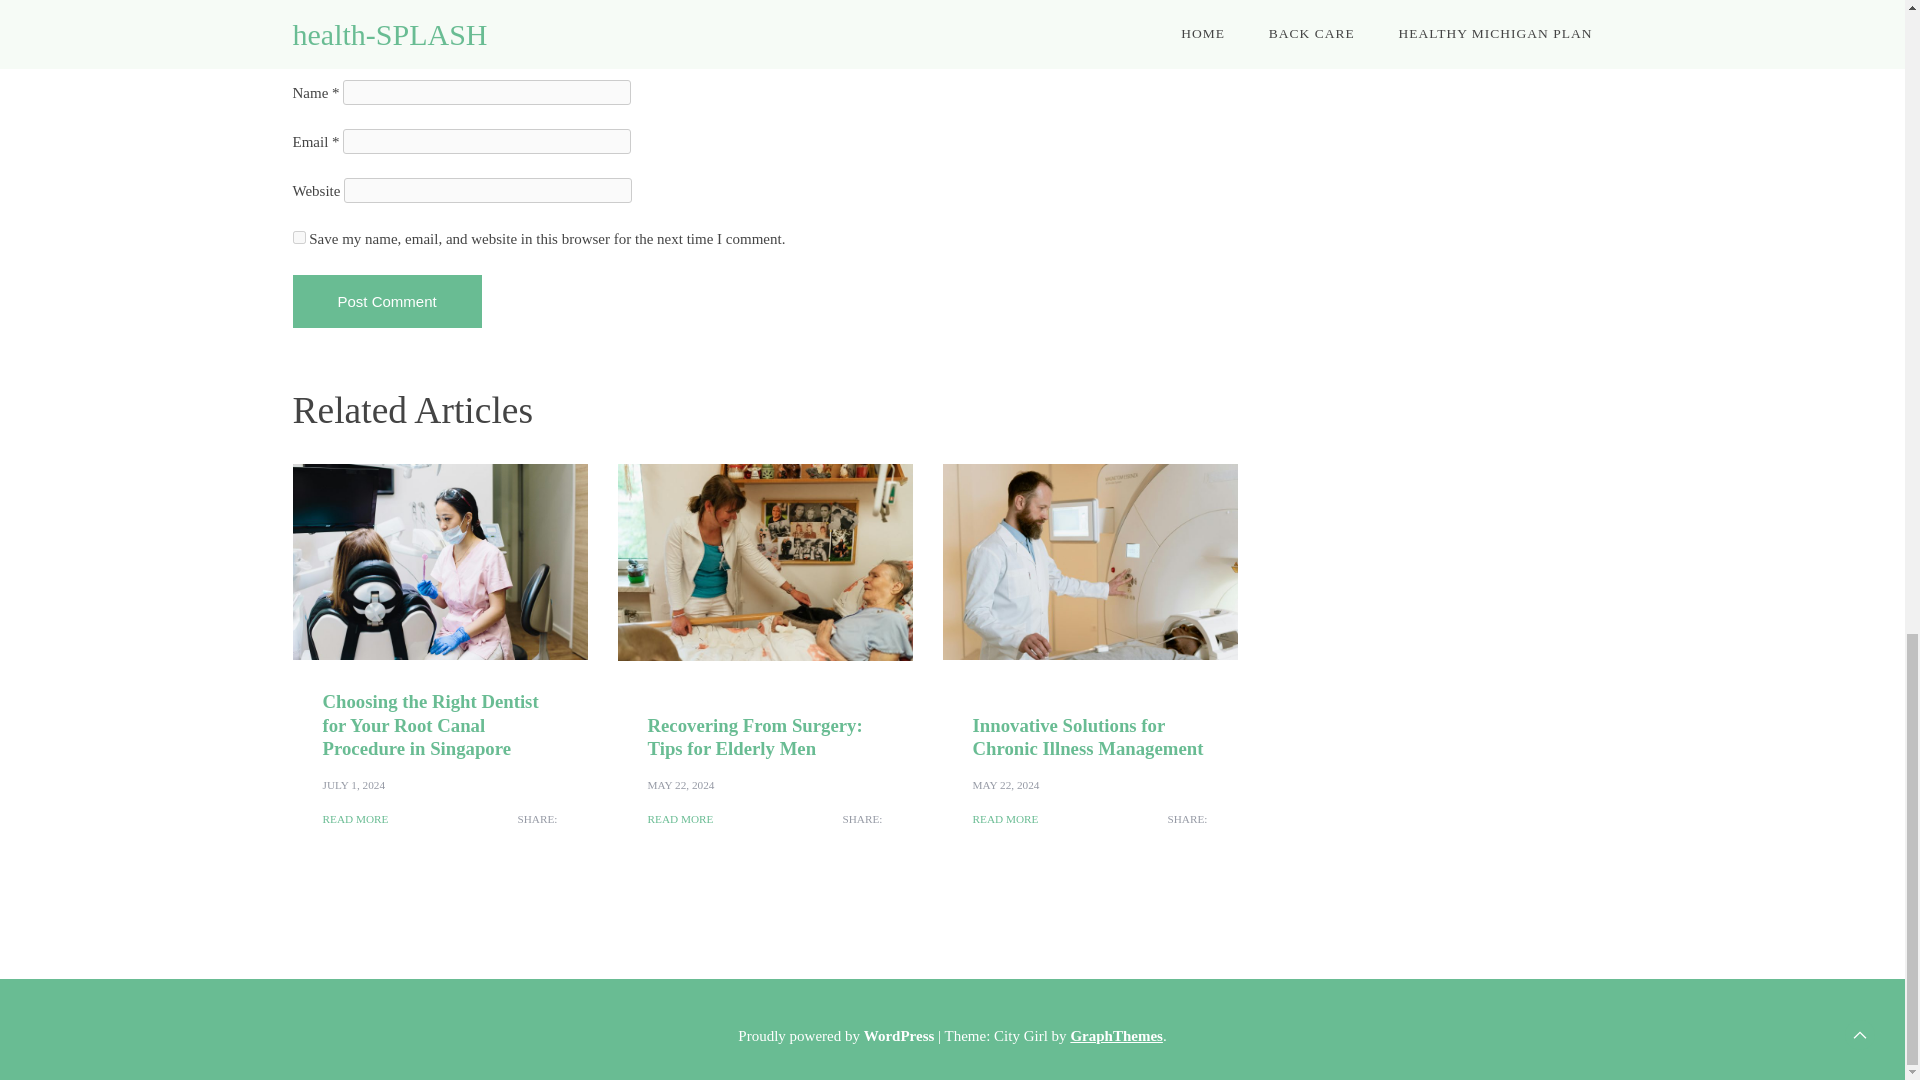 Image resolution: width=1920 pixels, height=1080 pixels. Describe the element at coordinates (386, 302) in the screenshot. I see `Post Comment` at that location.